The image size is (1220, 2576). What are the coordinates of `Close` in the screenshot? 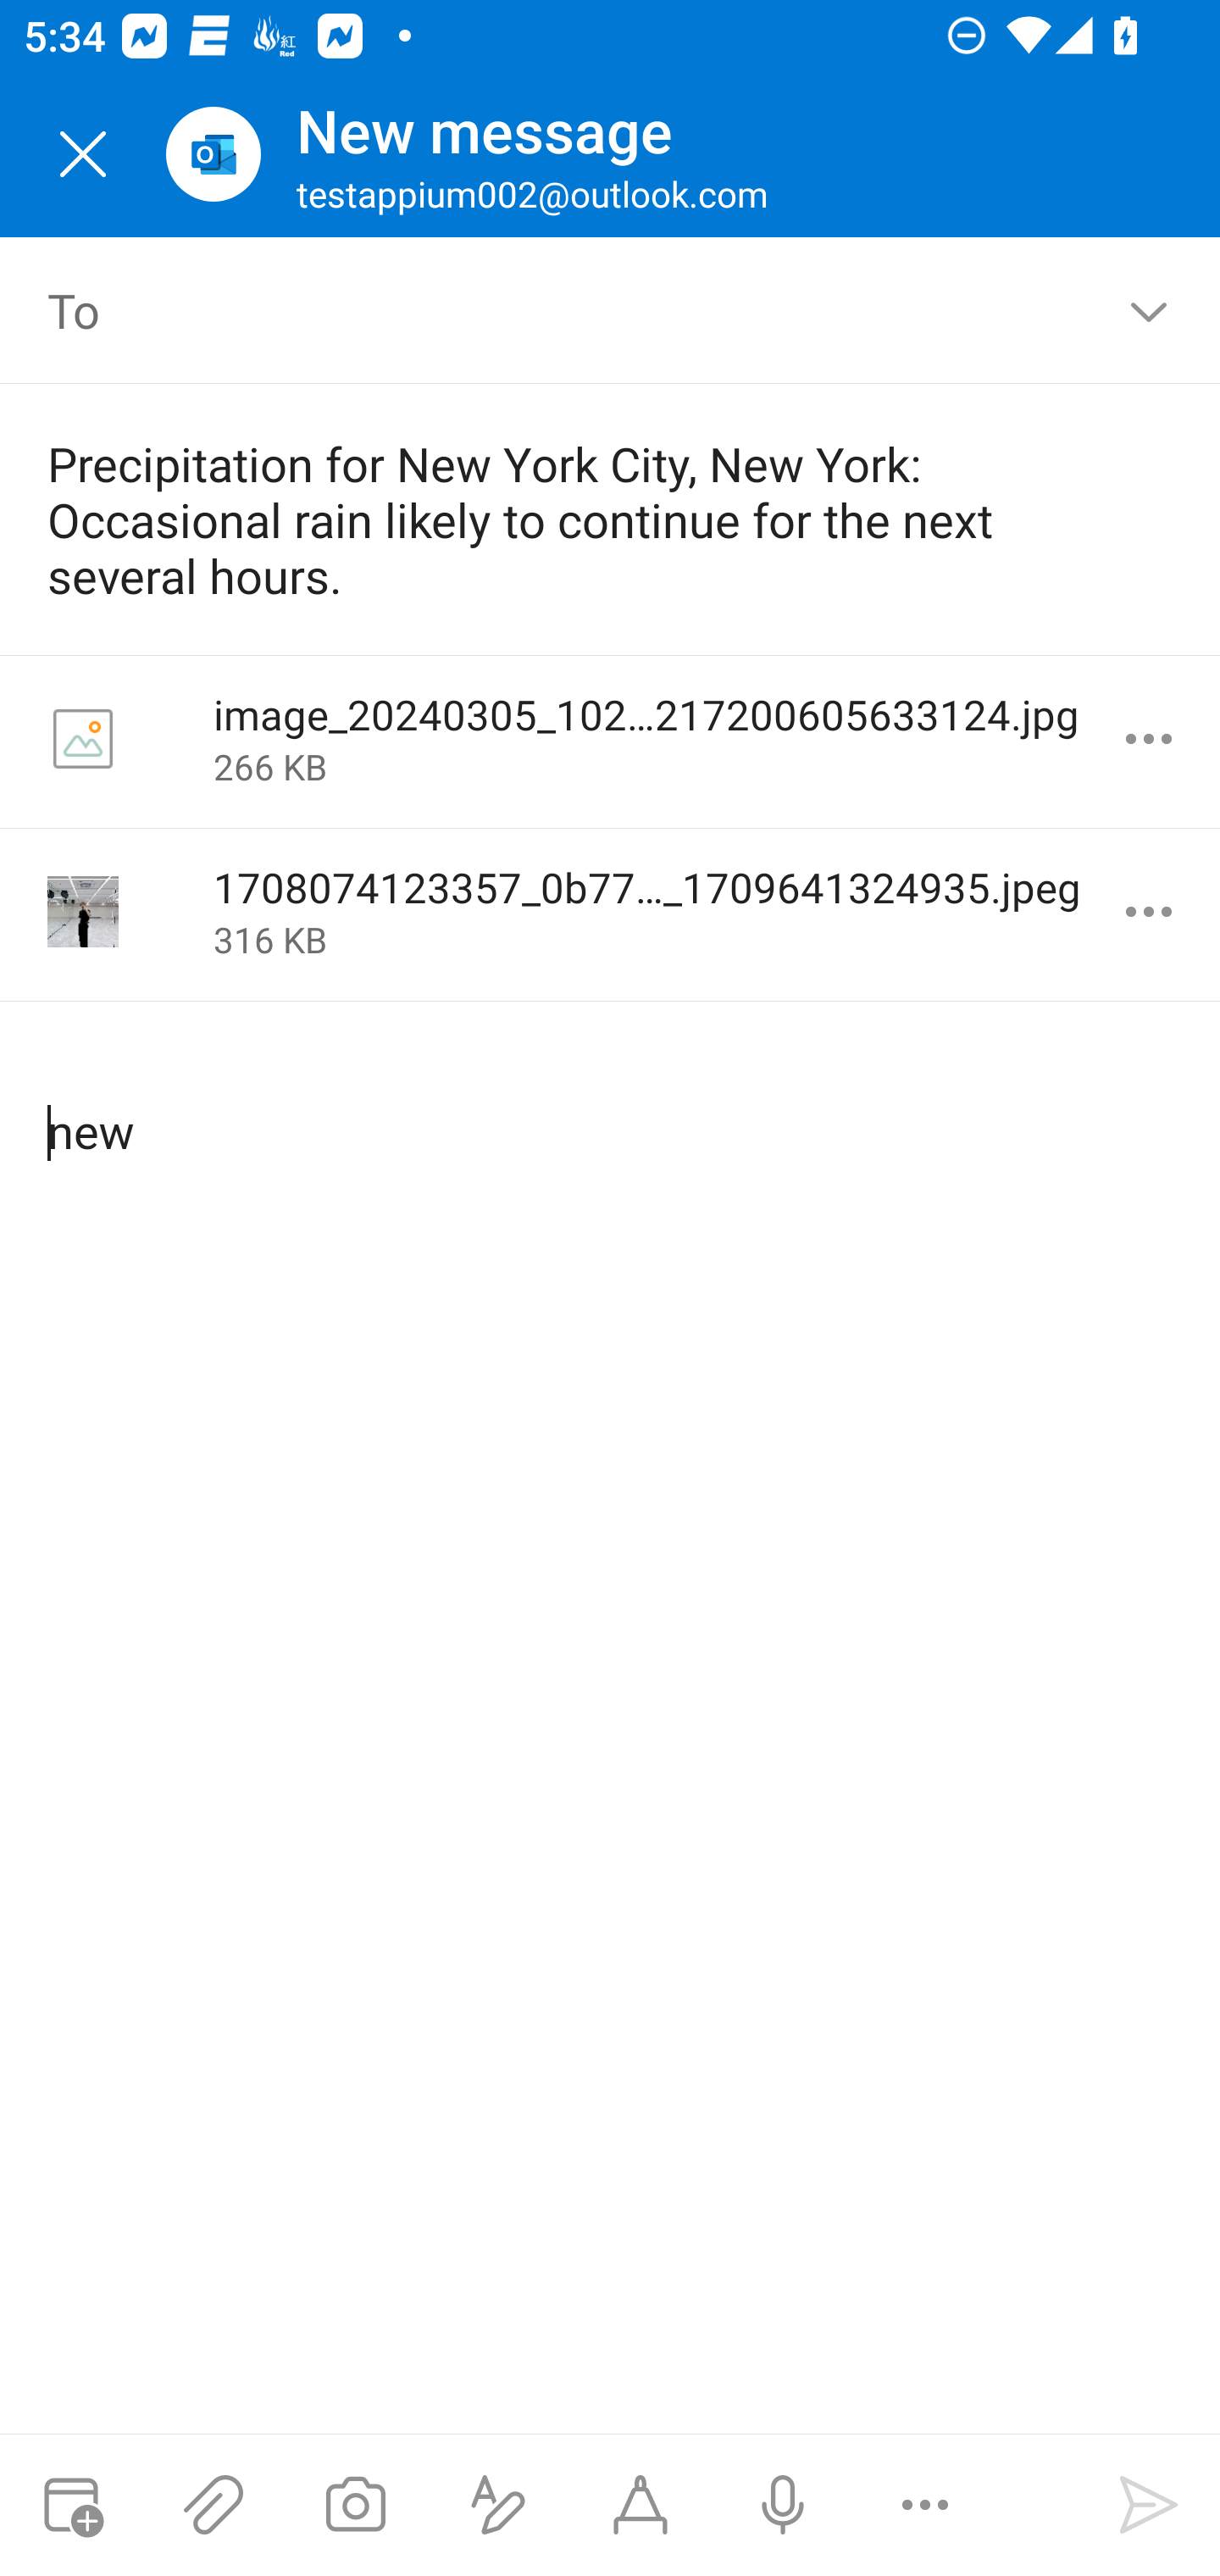 It's located at (83, 154).